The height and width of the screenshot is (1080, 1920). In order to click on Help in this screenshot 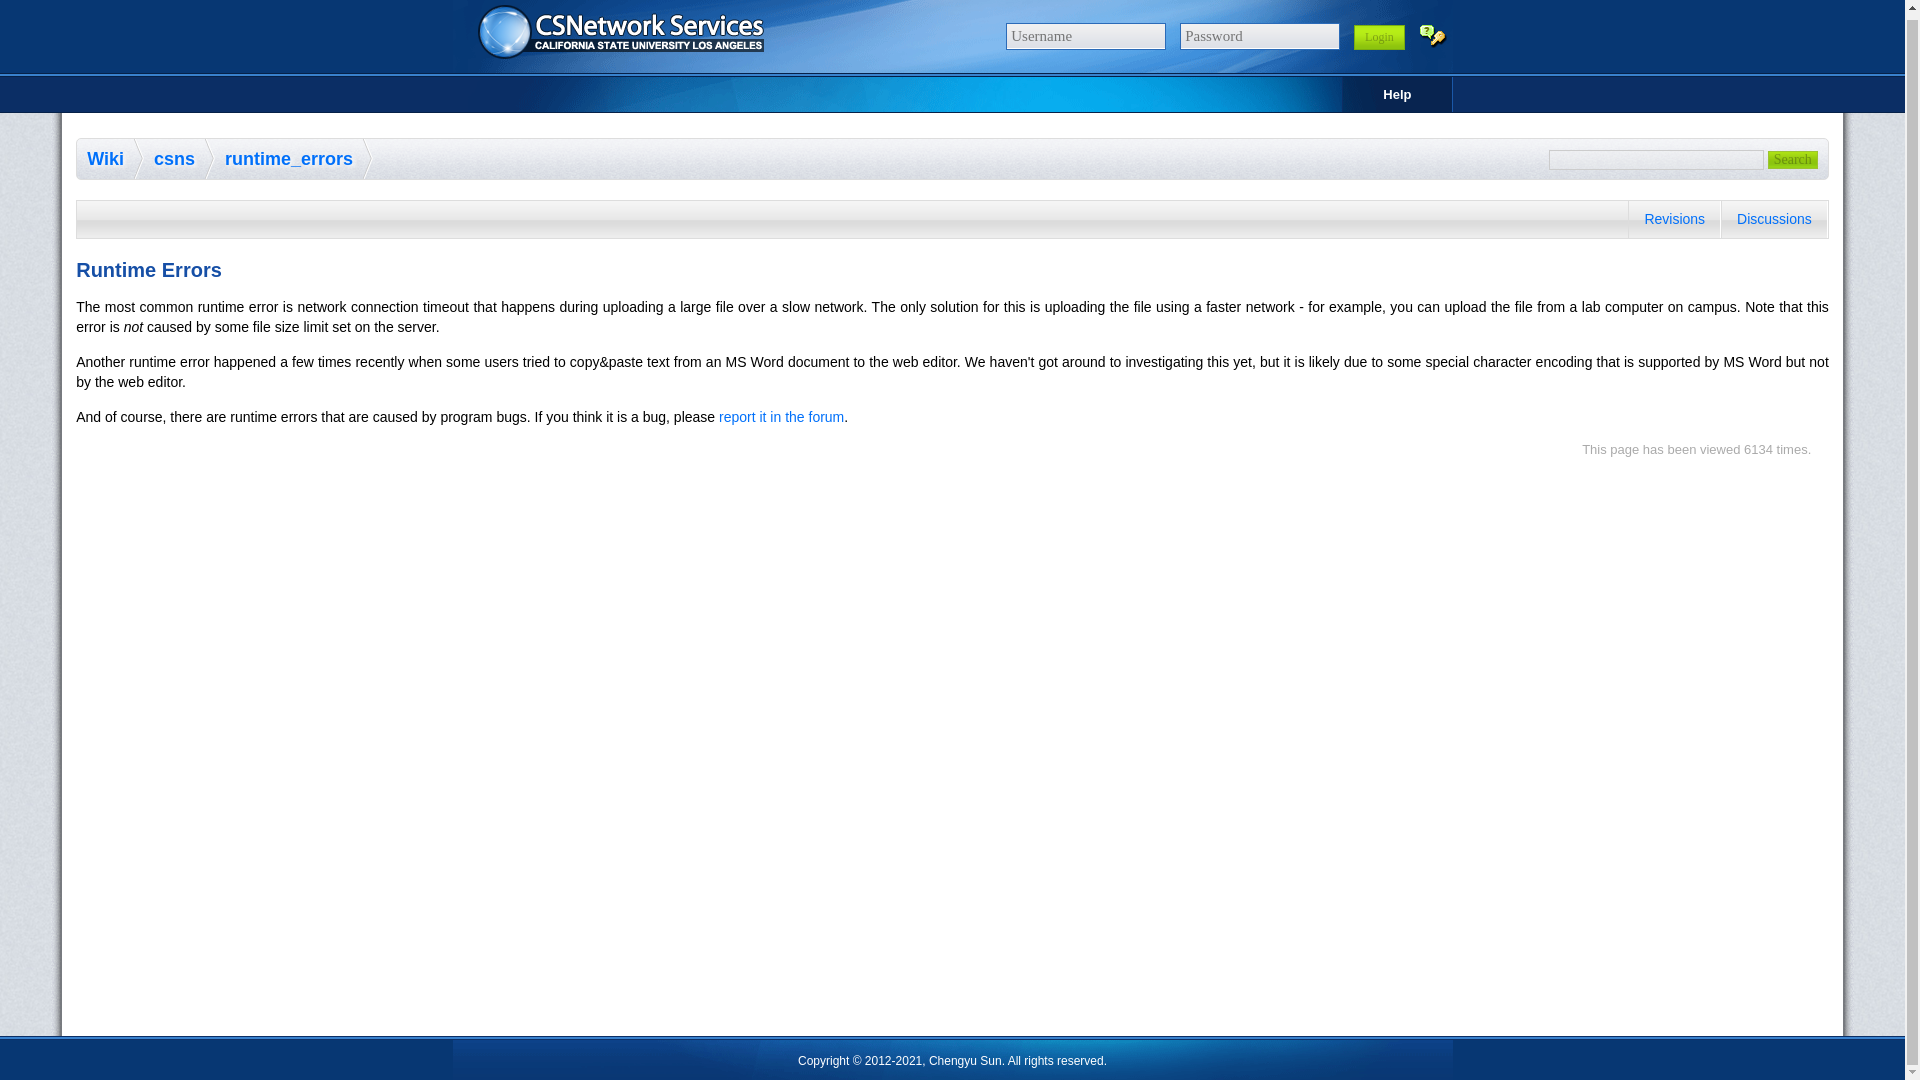, I will do `click(1396, 94)`.